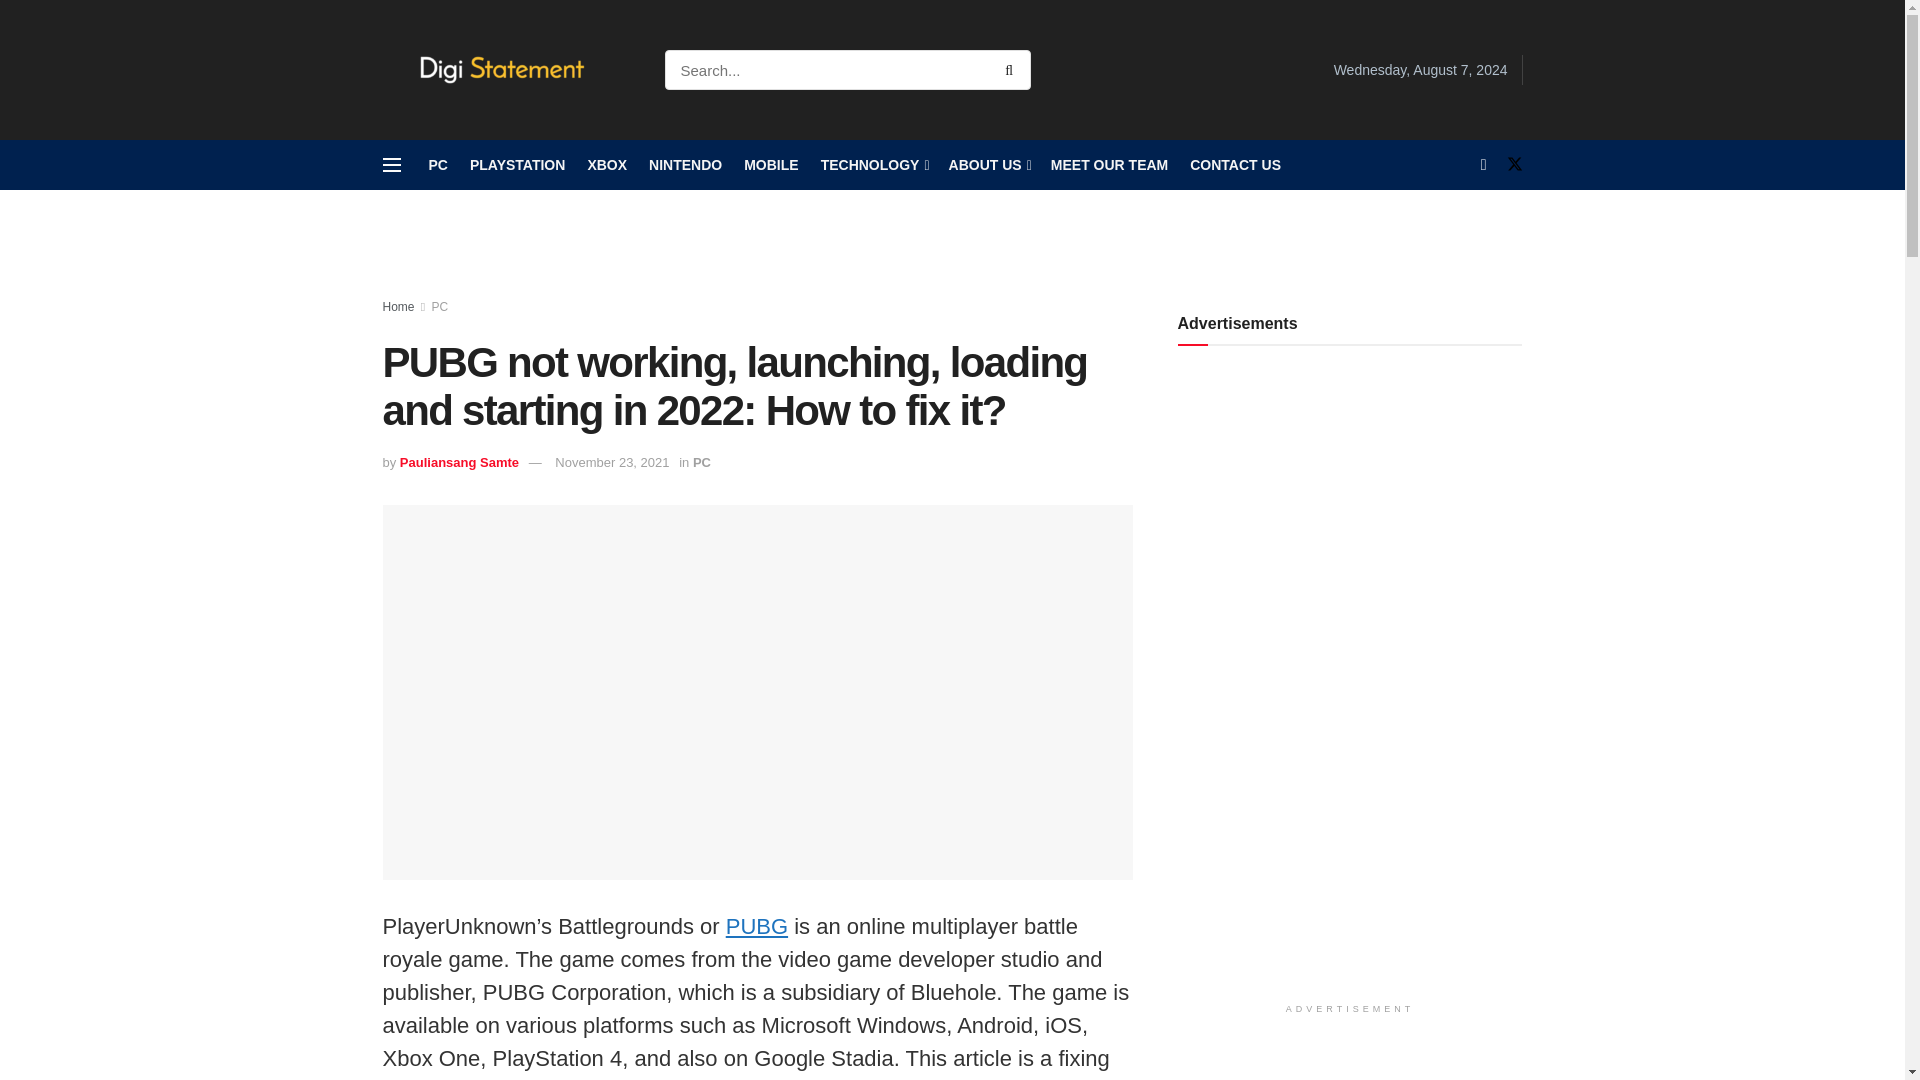 The height and width of the screenshot is (1080, 1920). Describe the element at coordinates (771, 165) in the screenshot. I see `MOBILE` at that location.